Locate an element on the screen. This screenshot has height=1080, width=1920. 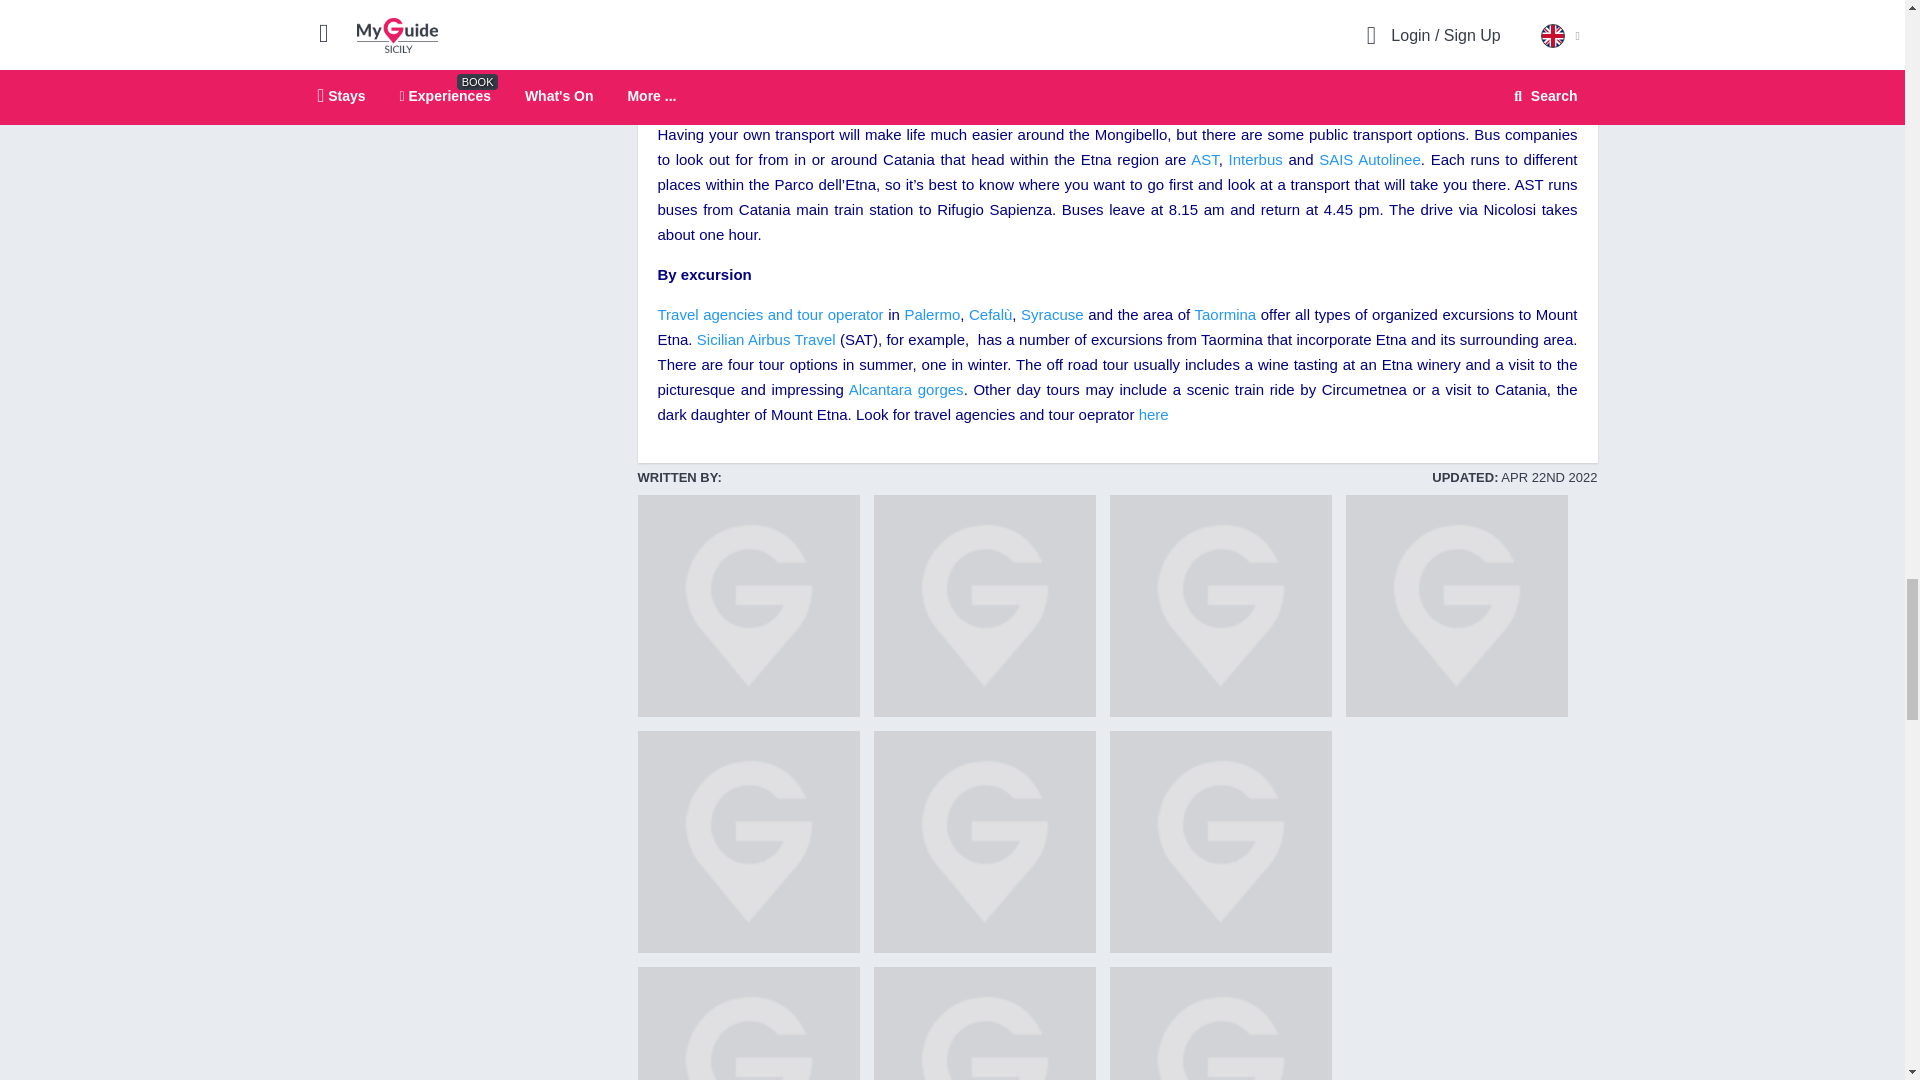
Etna flora by Luigi Strano is located at coordinates (984, 1023).